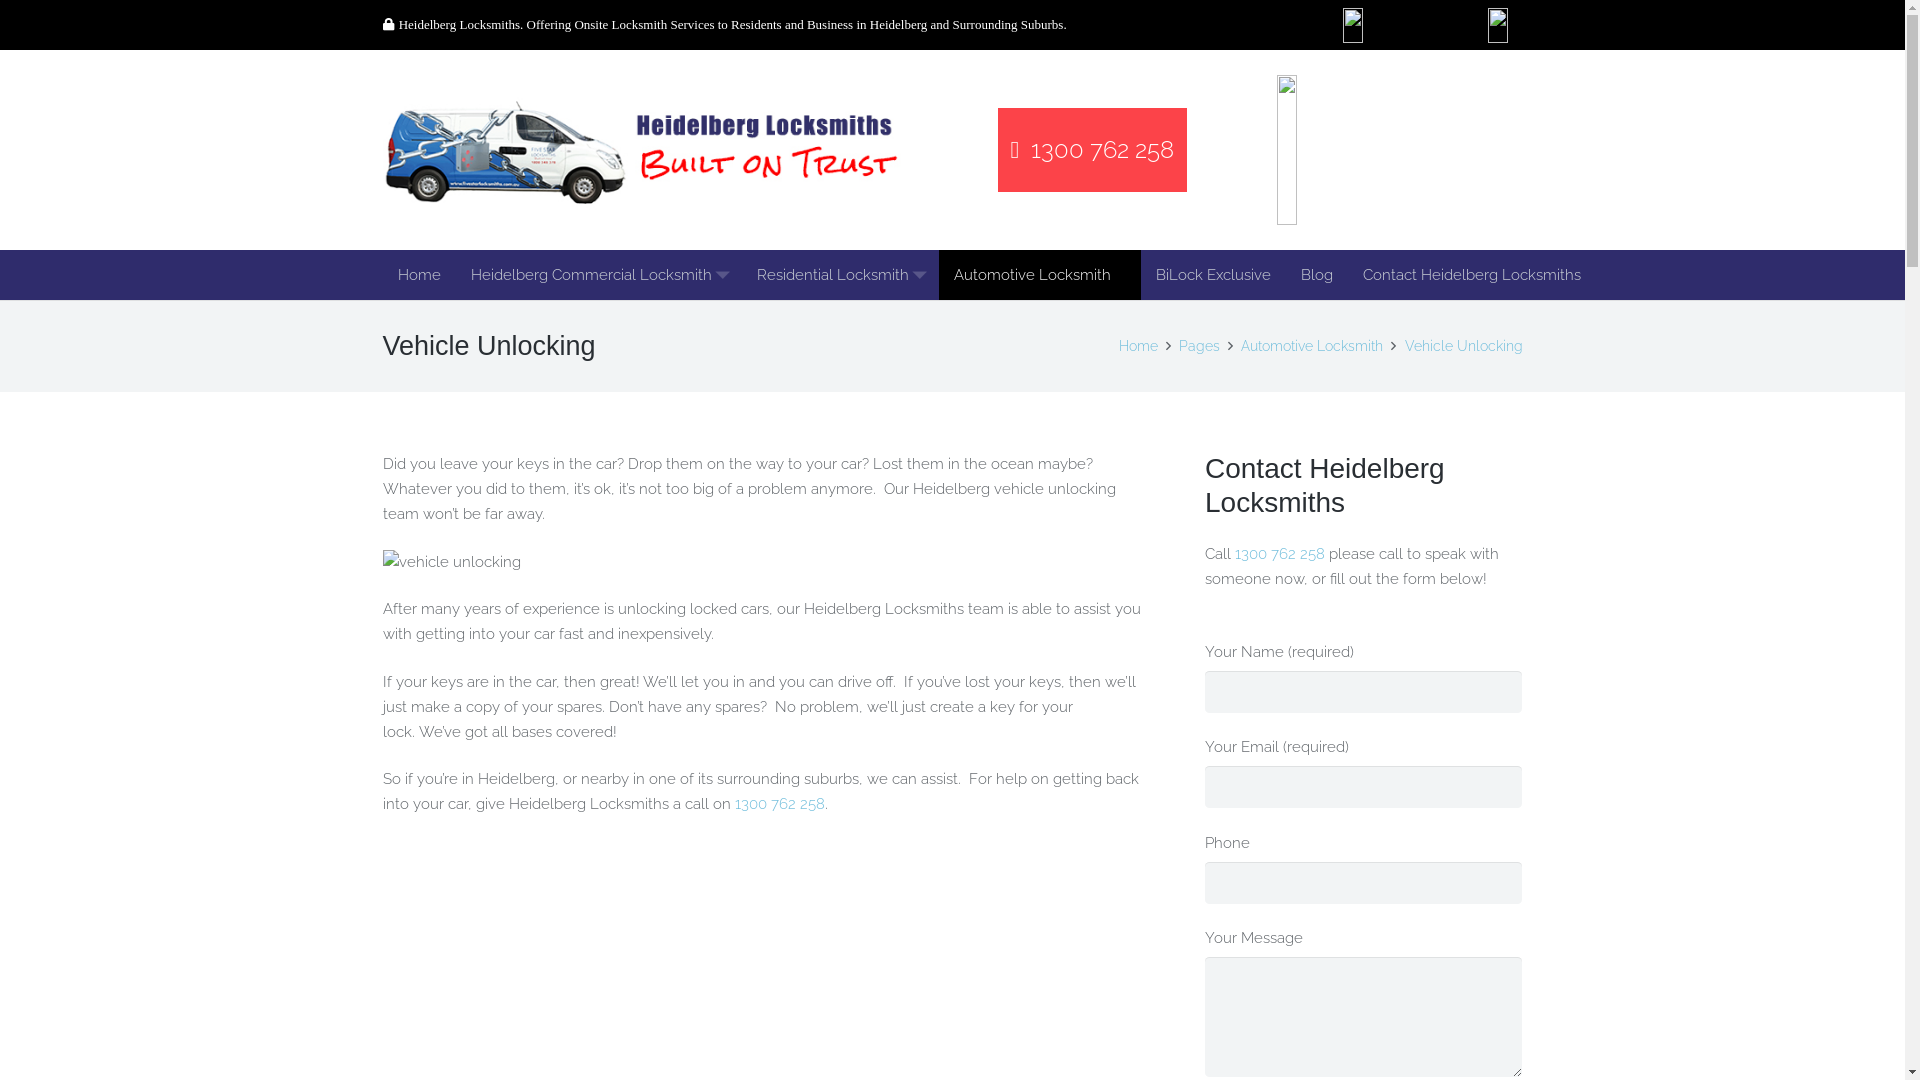 The image size is (1920, 1080). What do you see at coordinates (1093, 150) in the screenshot?
I see `1300 762 258` at bounding box center [1093, 150].